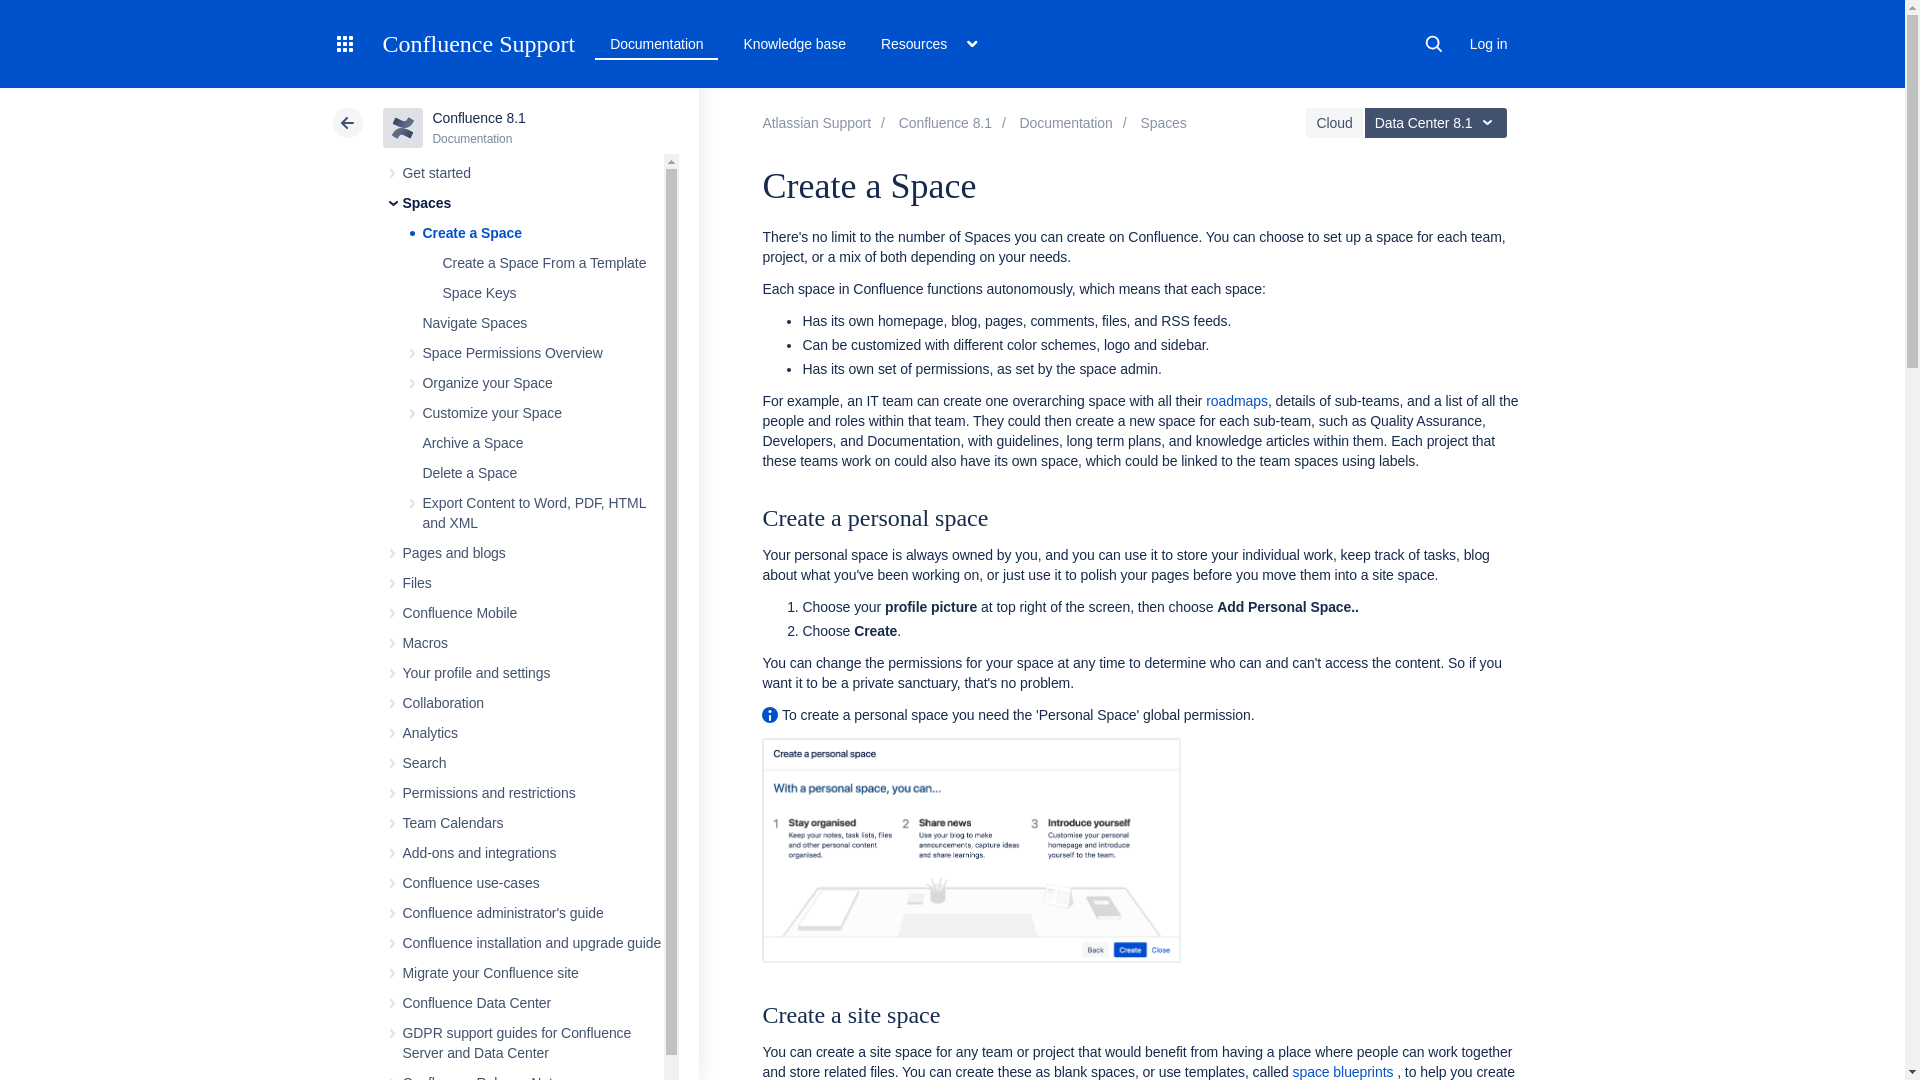 The image size is (1920, 1080). What do you see at coordinates (478, 44) in the screenshot?
I see `Confluence Support` at bounding box center [478, 44].